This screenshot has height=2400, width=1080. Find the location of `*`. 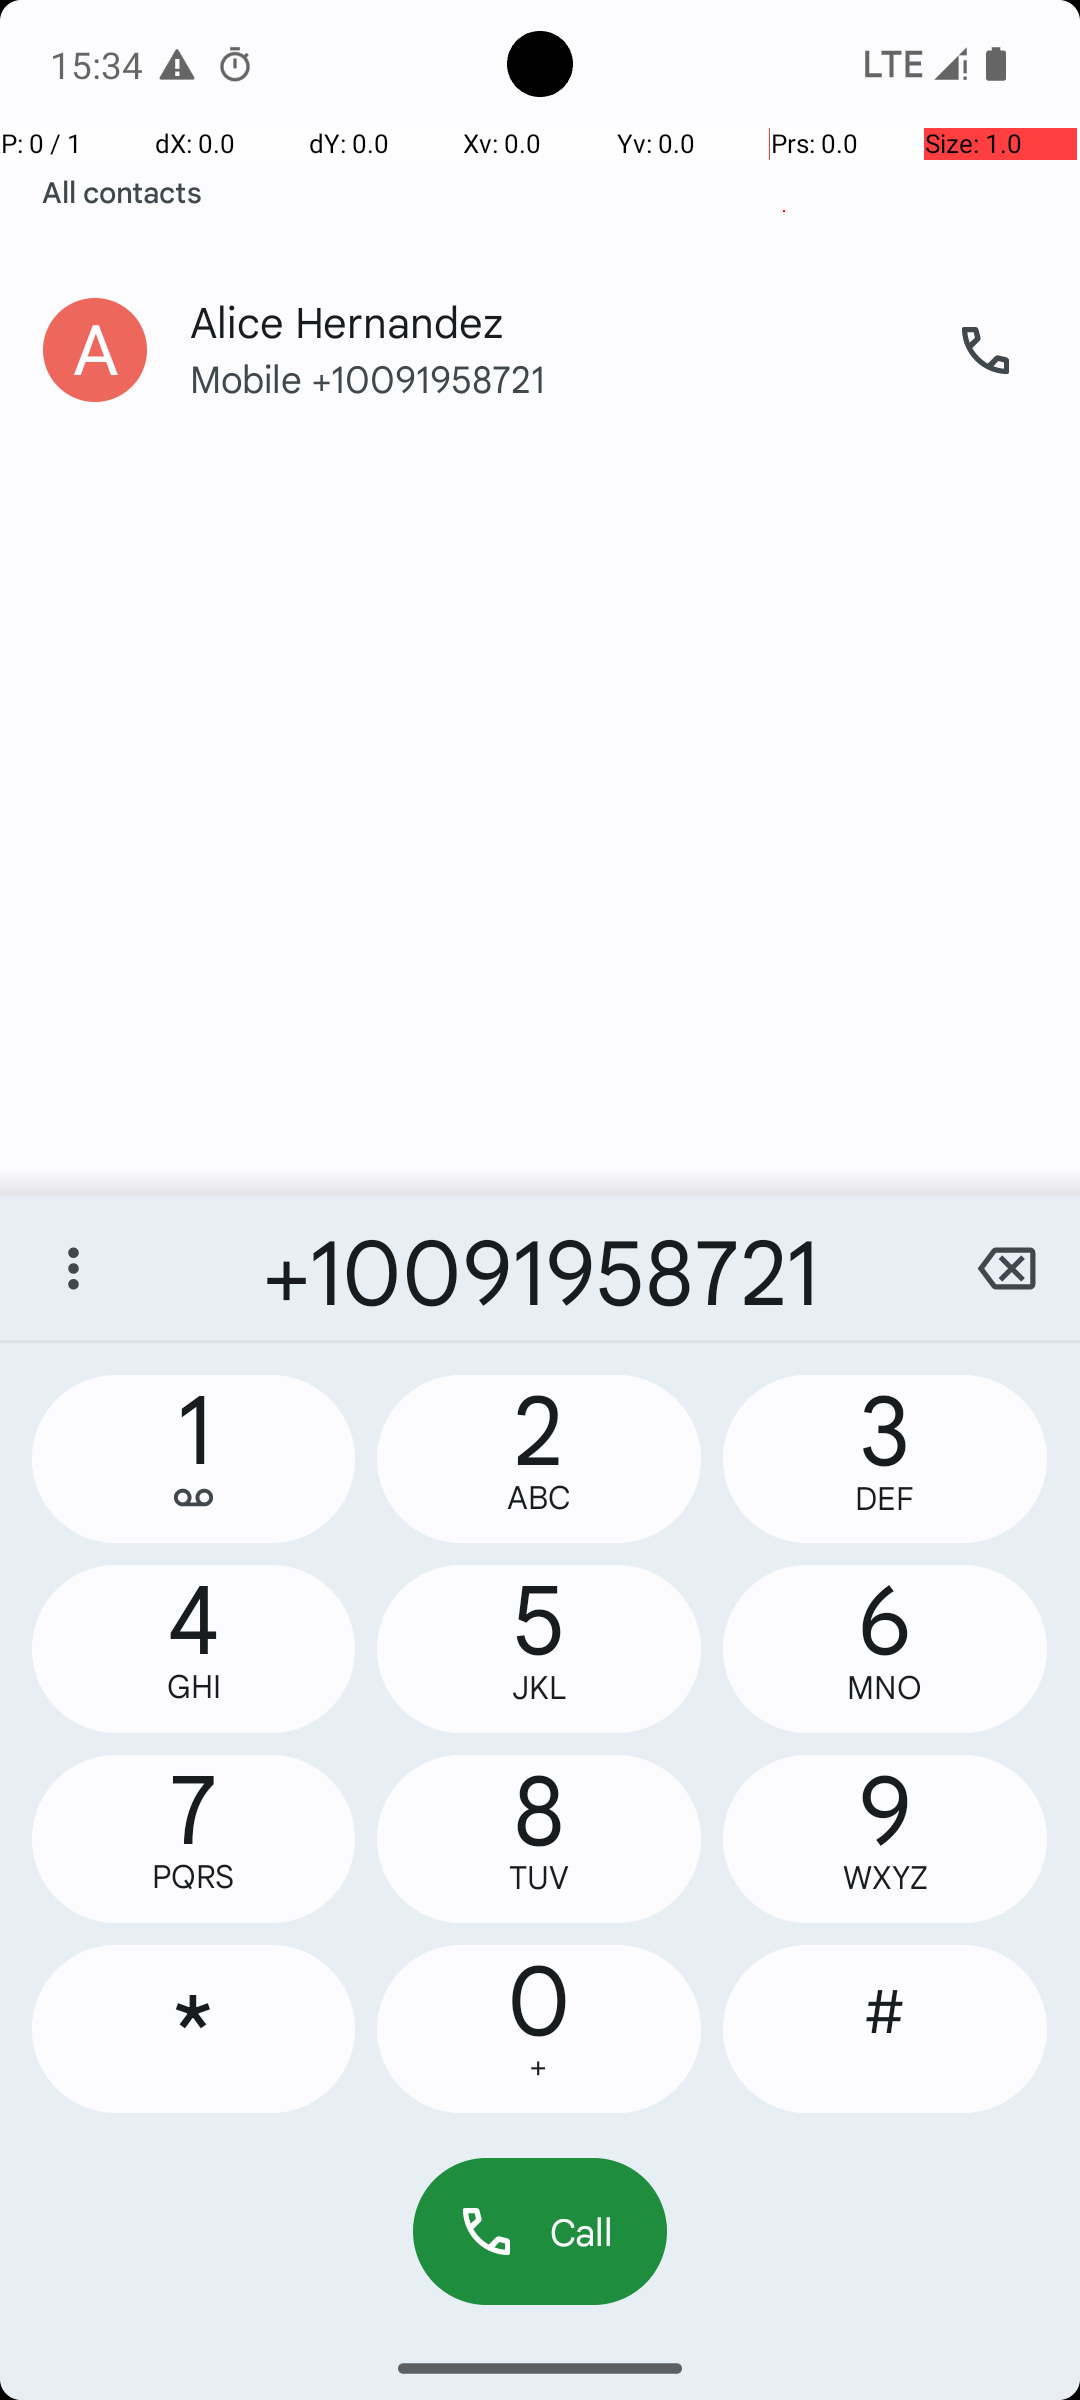

* is located at coordinates (194, 2029).